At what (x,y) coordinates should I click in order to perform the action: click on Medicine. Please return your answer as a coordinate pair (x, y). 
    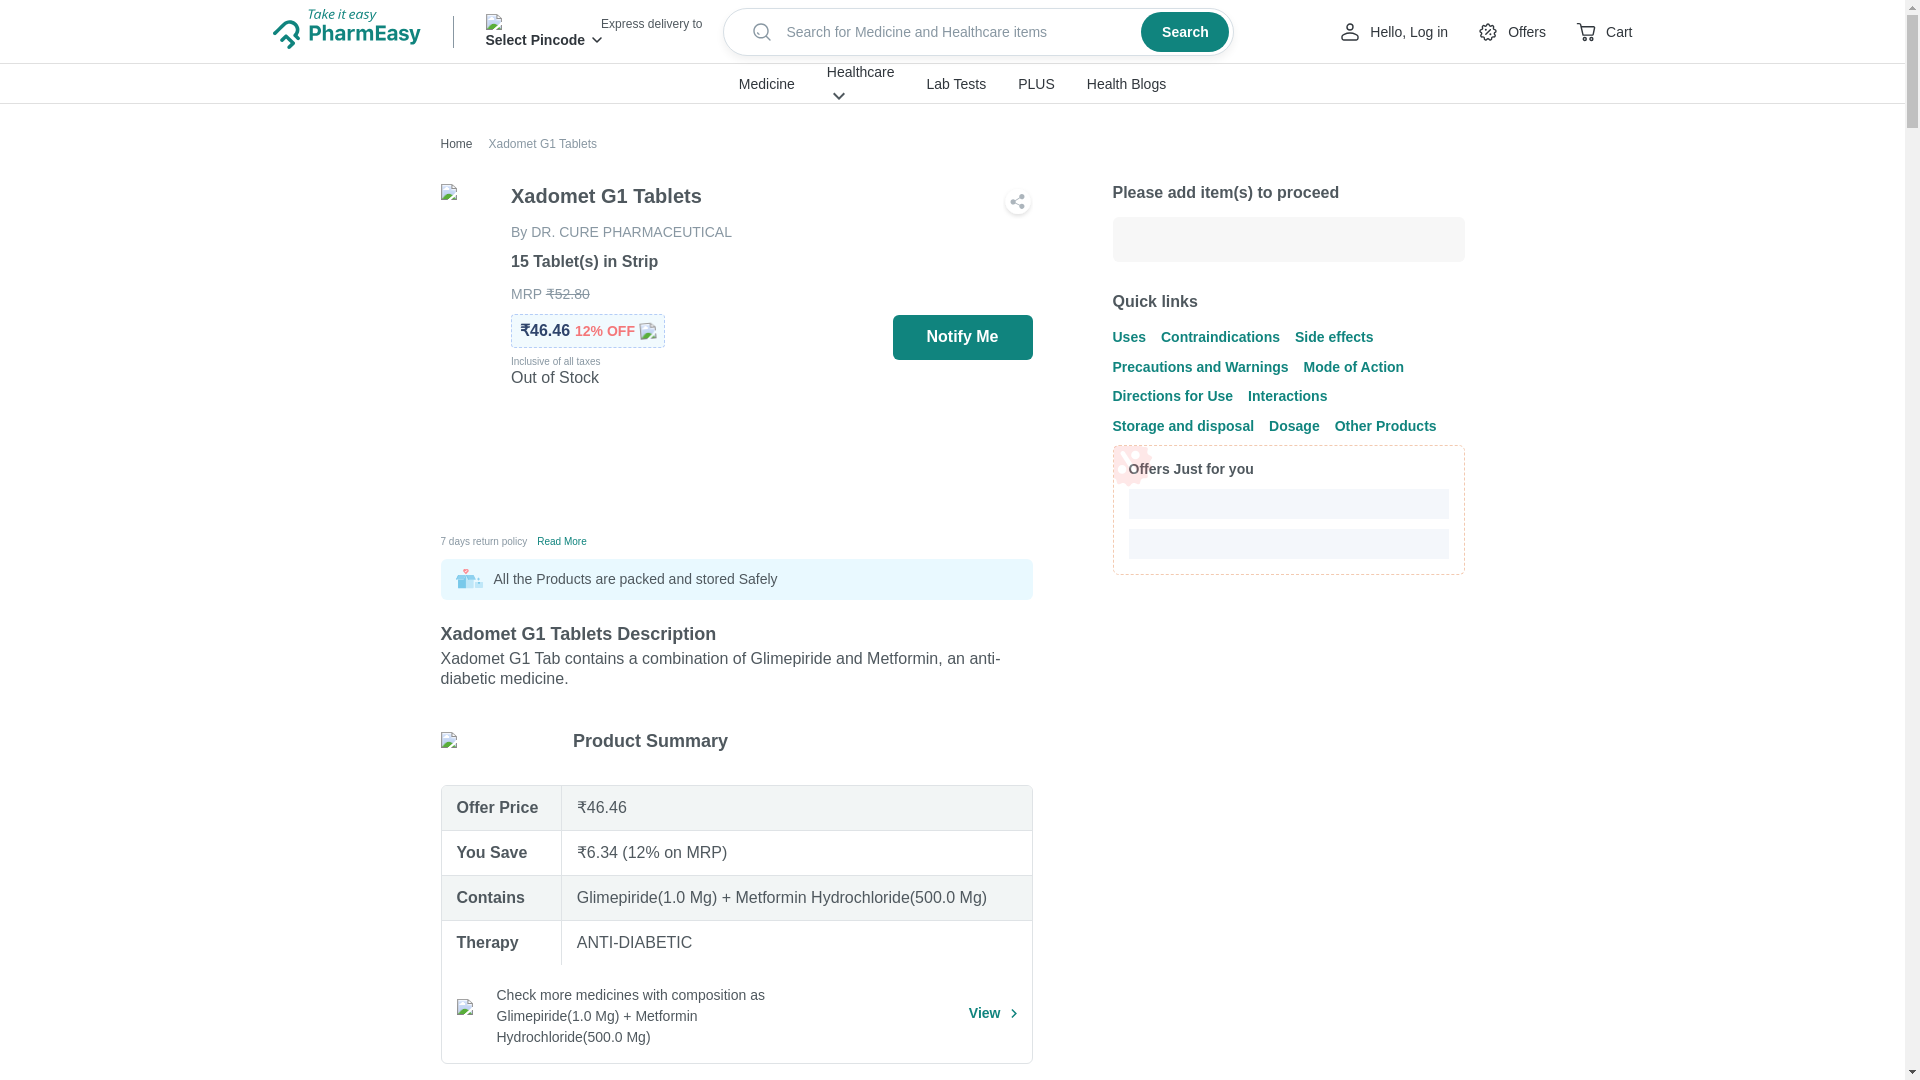
    Looking at the image, I should click on (766, 84).